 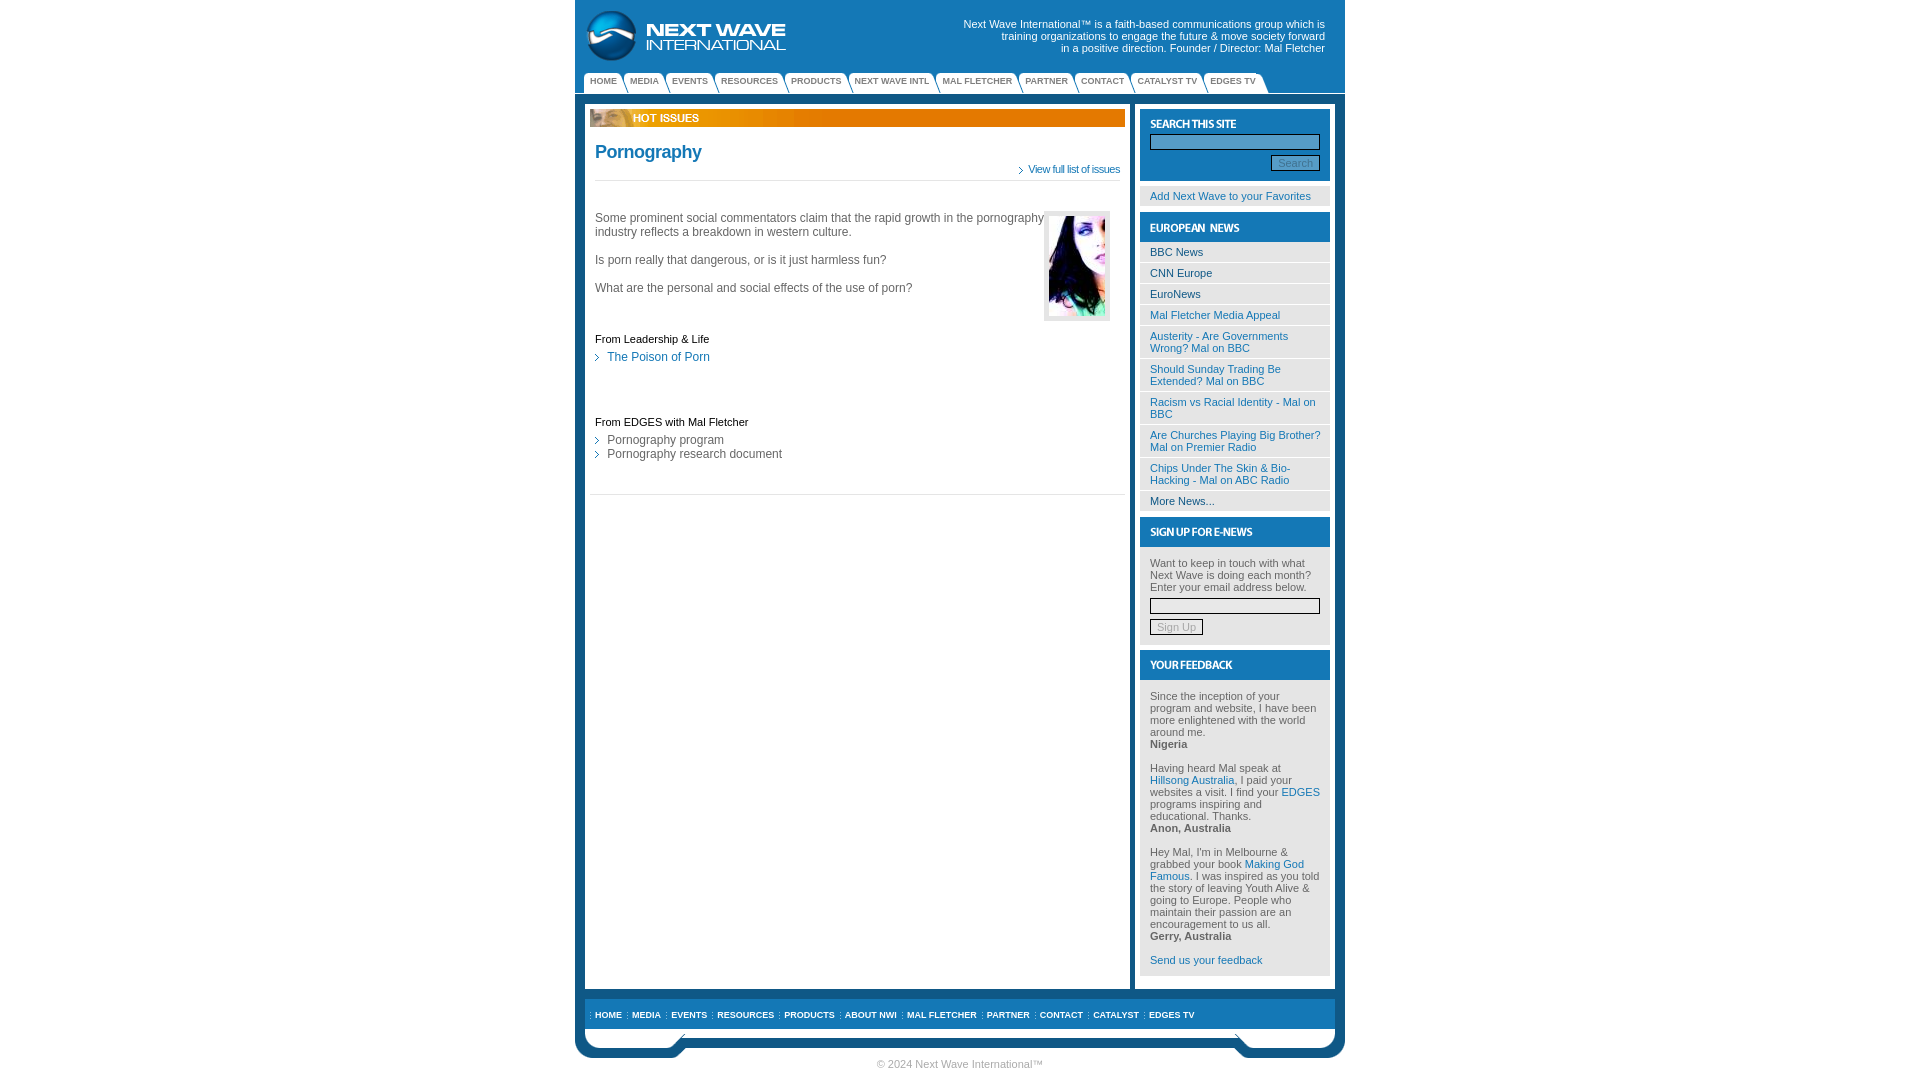 I want to click on View full list of issues, so click(x=1073, y=168).